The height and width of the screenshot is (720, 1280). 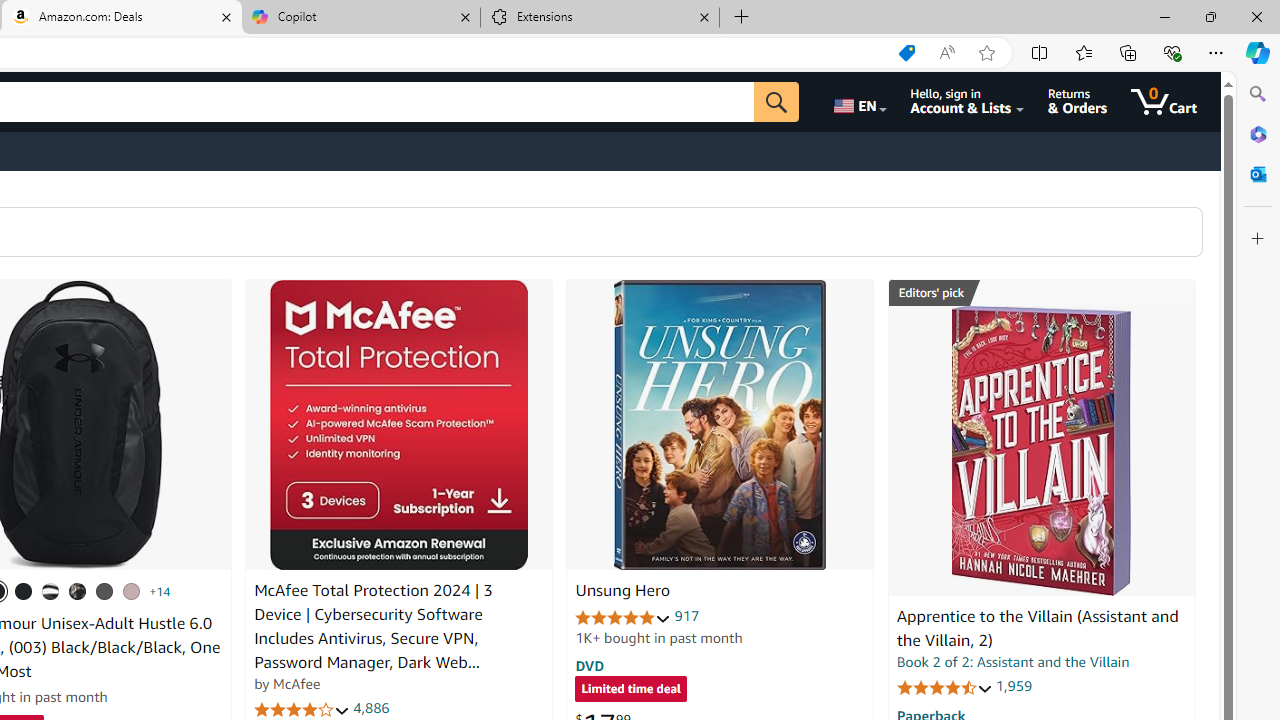 I want to click on 4,886, so click(x=372, y=708).